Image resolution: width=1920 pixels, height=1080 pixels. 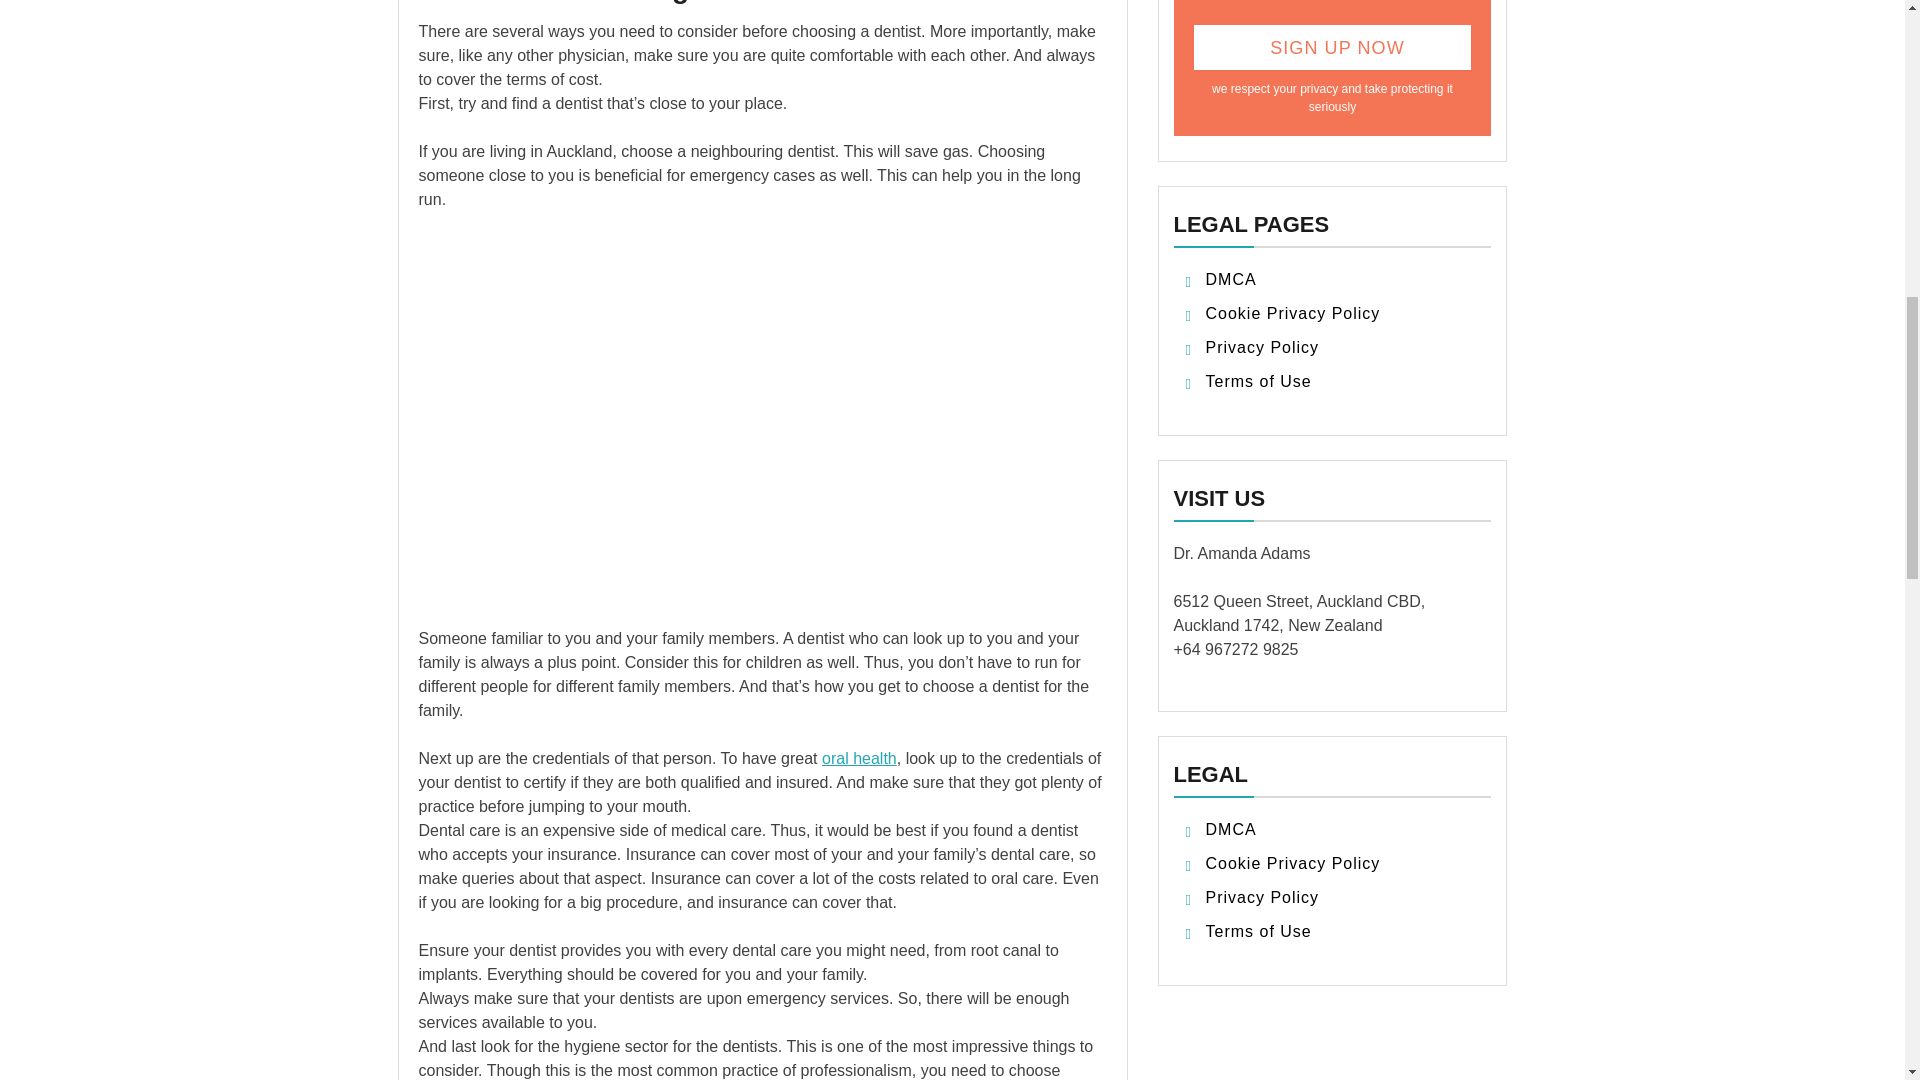 What do you see at coordinates (1292, 312) in the screenshot?
I see `Cookie Privacy Policy` at bounding box center [1292, 312].